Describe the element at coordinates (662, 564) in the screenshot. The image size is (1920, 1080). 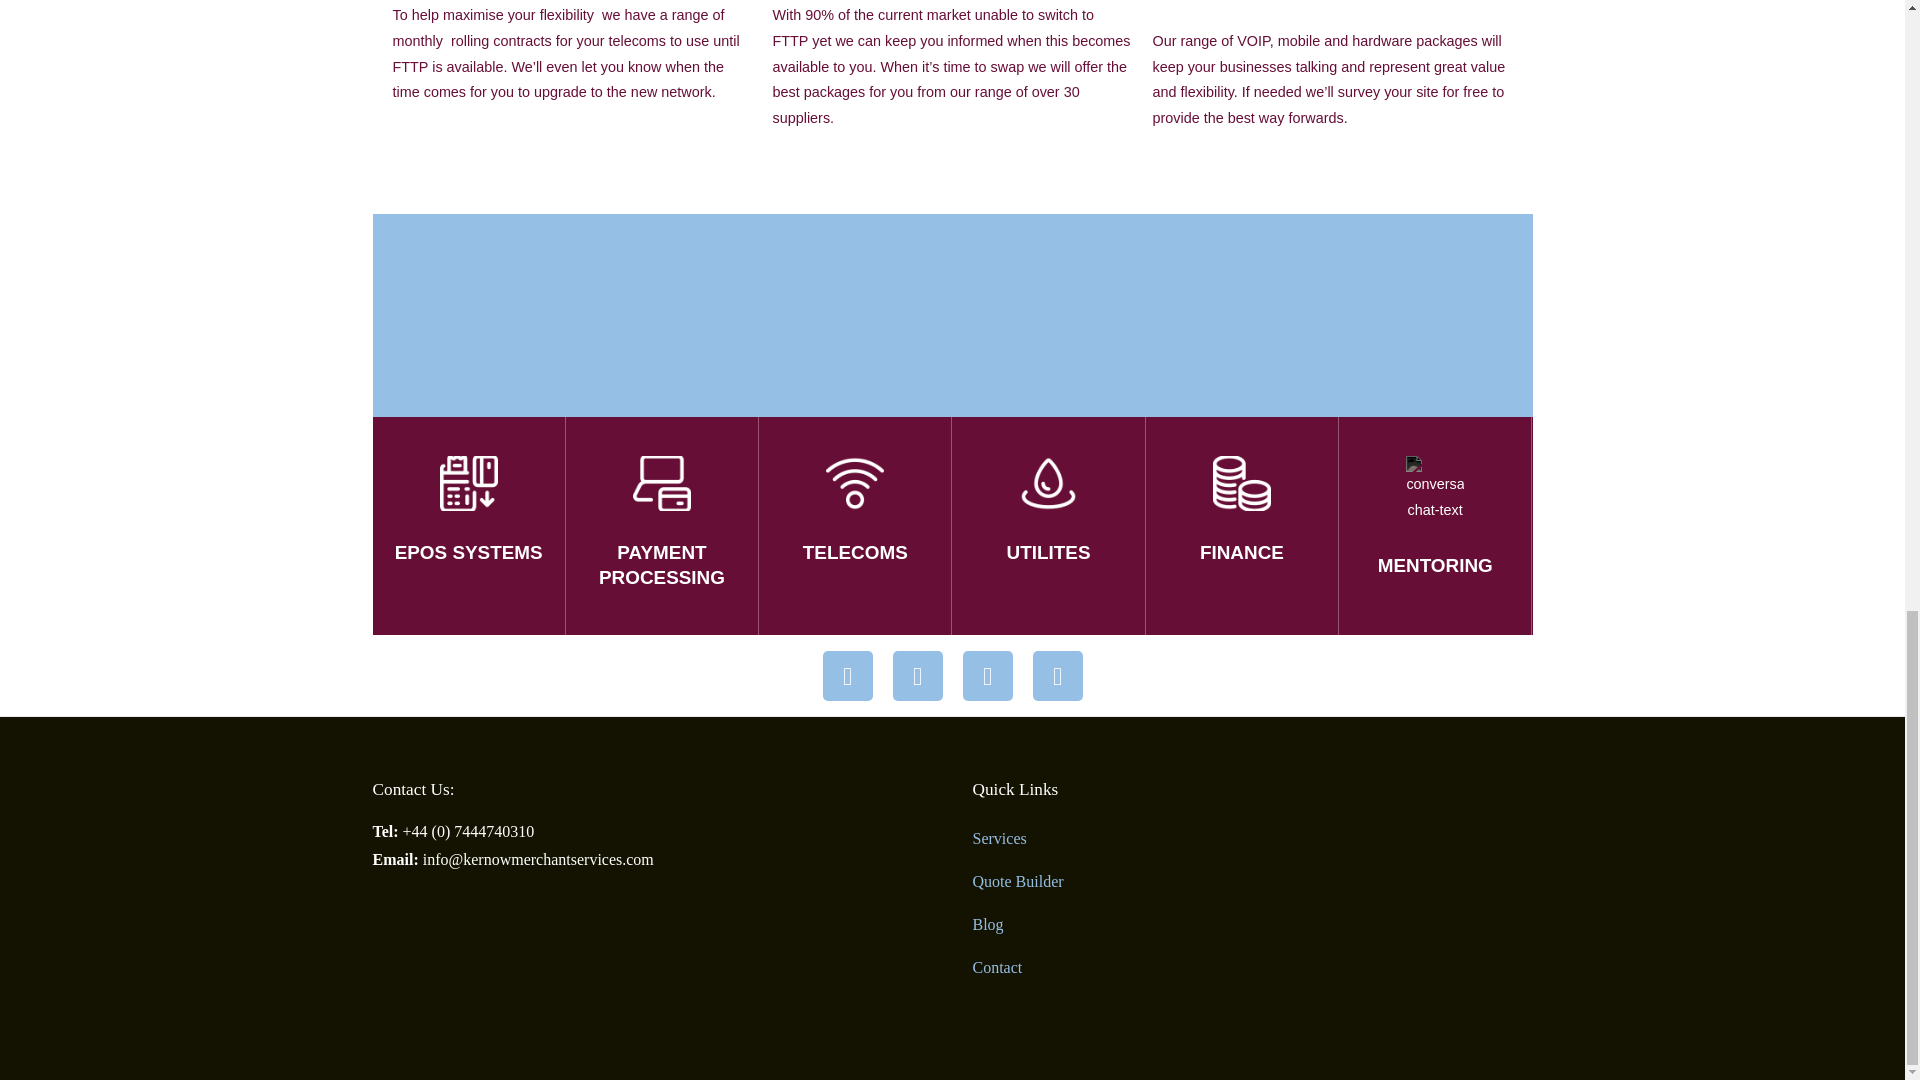
I see `PAYMENT PROCESSING` at that location.